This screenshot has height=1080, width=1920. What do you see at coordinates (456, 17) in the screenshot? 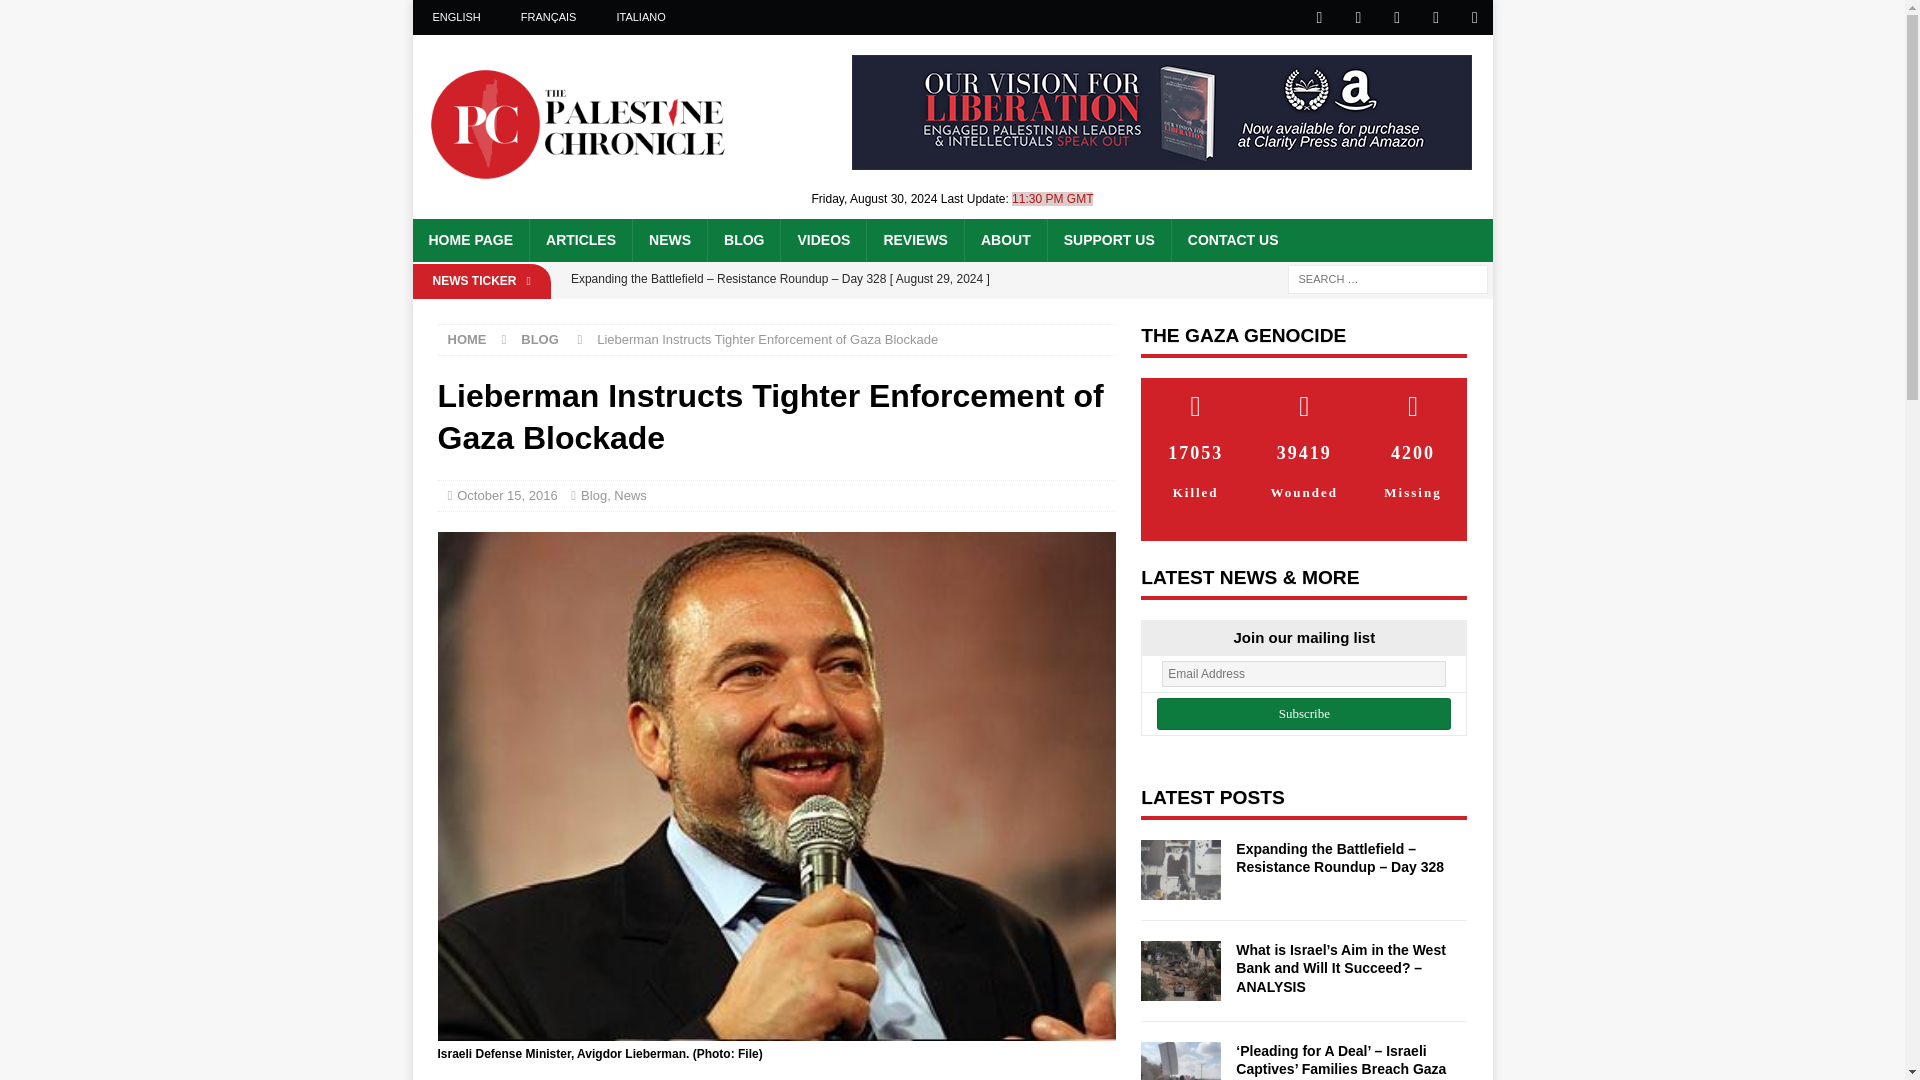
I see `ENGLISH` at bounding box center [456, 17].